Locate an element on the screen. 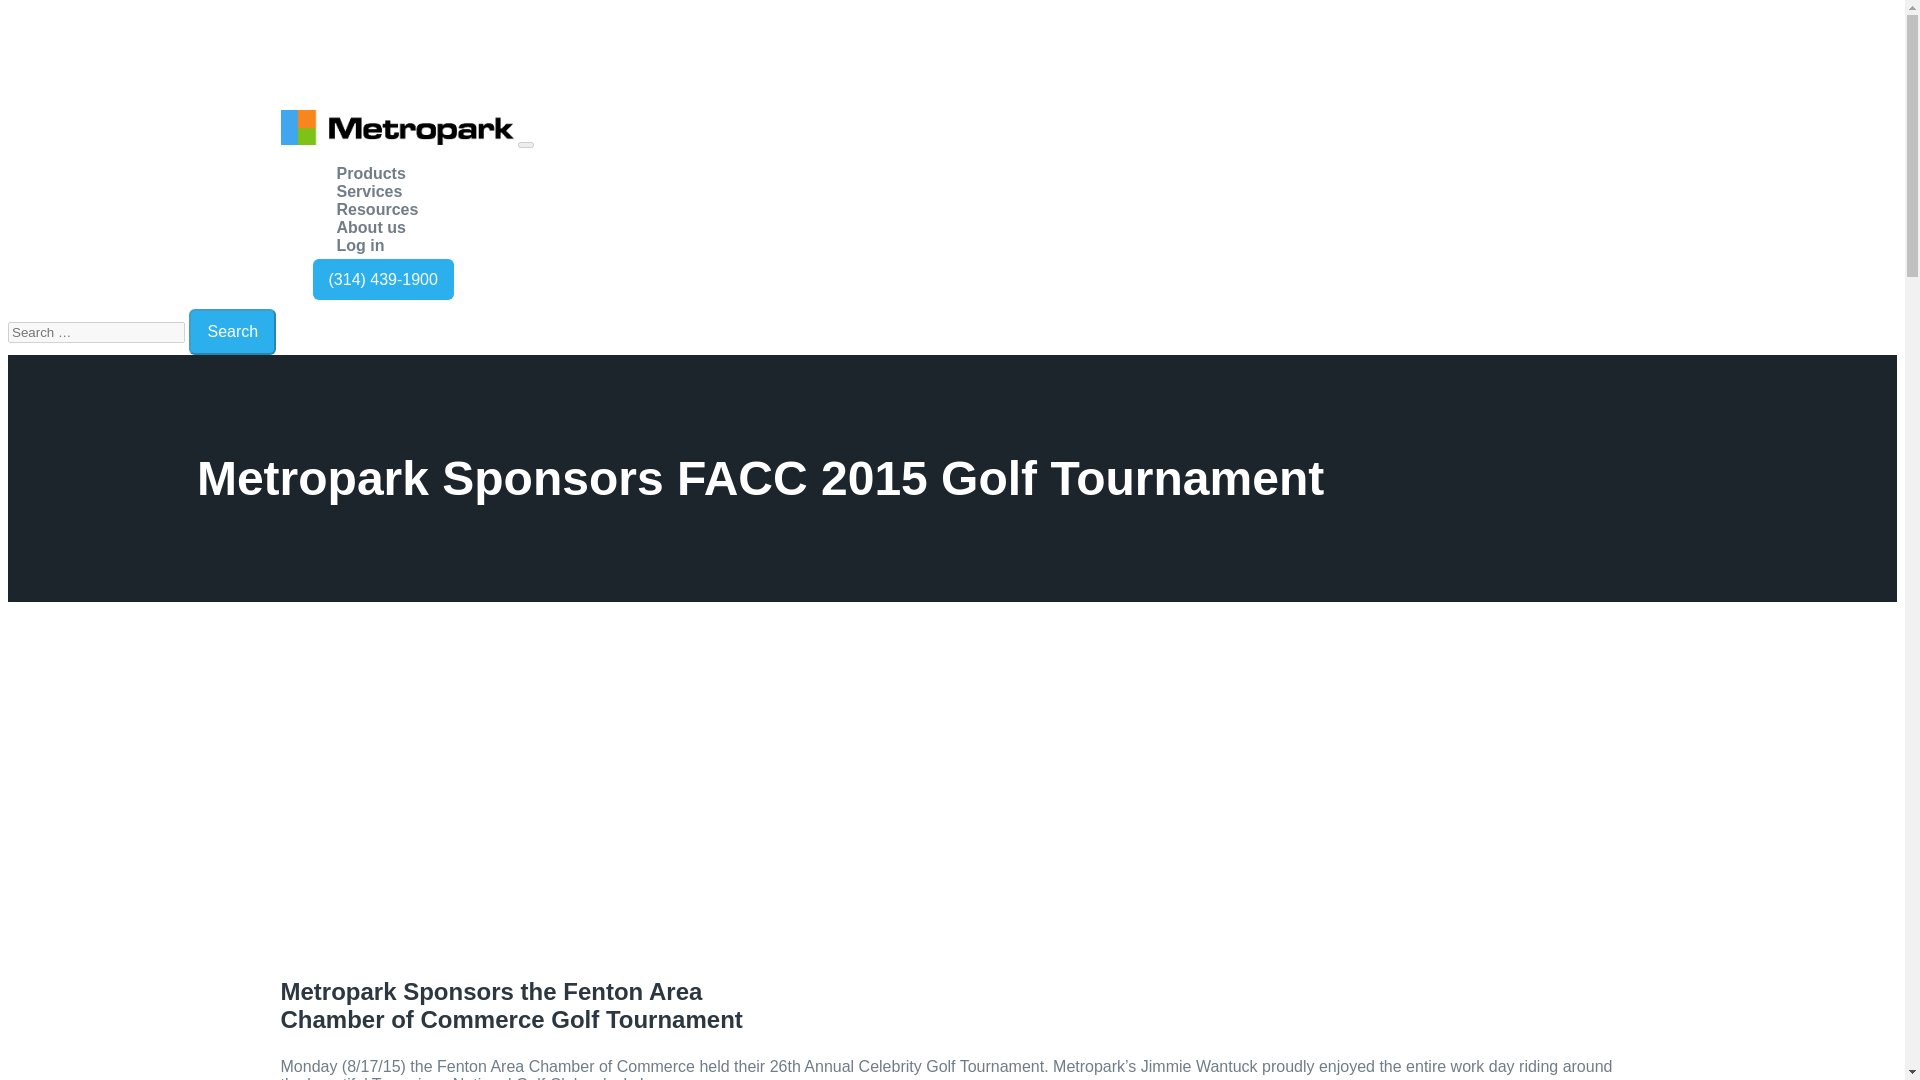 Image resolution: width=1920 pixels, height=1080 pixels. Resources is located at coordinates (377, 209).